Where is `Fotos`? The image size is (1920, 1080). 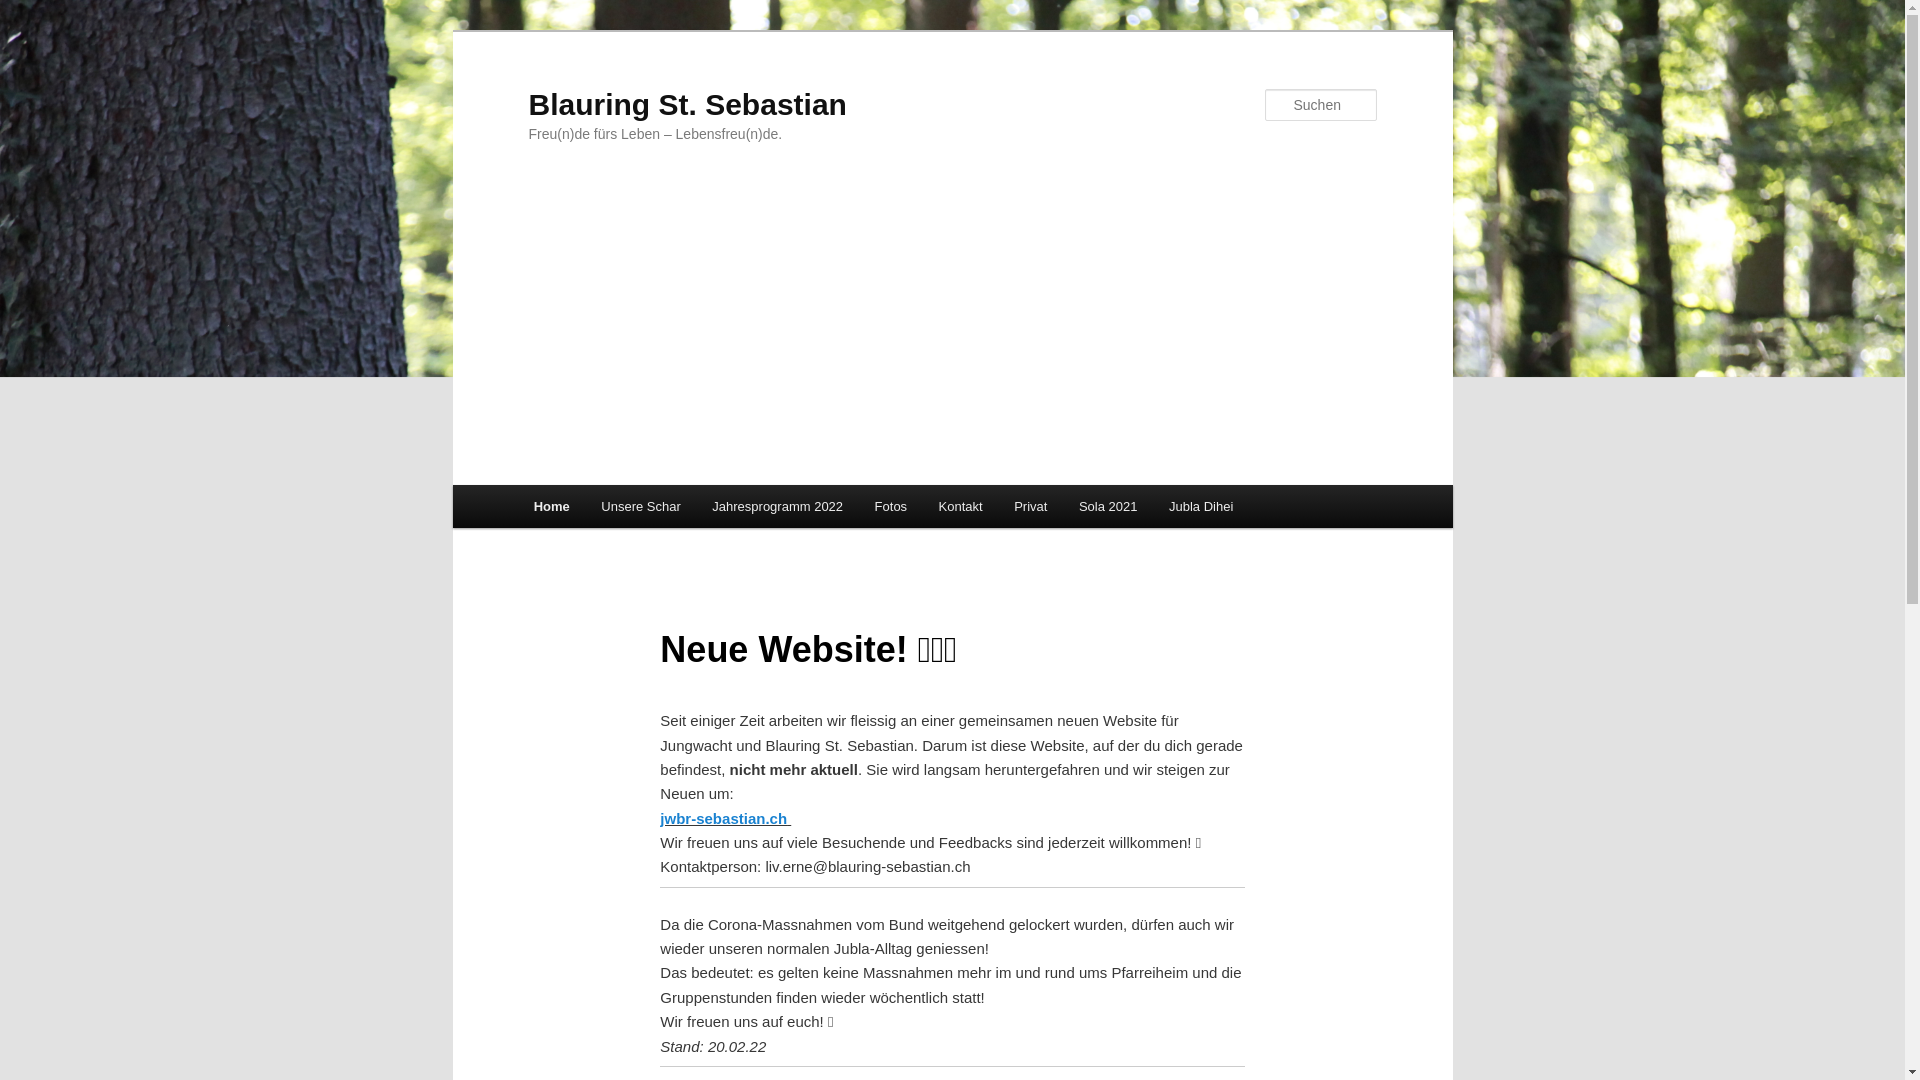
Fotos is located at coordinates (891, 506).